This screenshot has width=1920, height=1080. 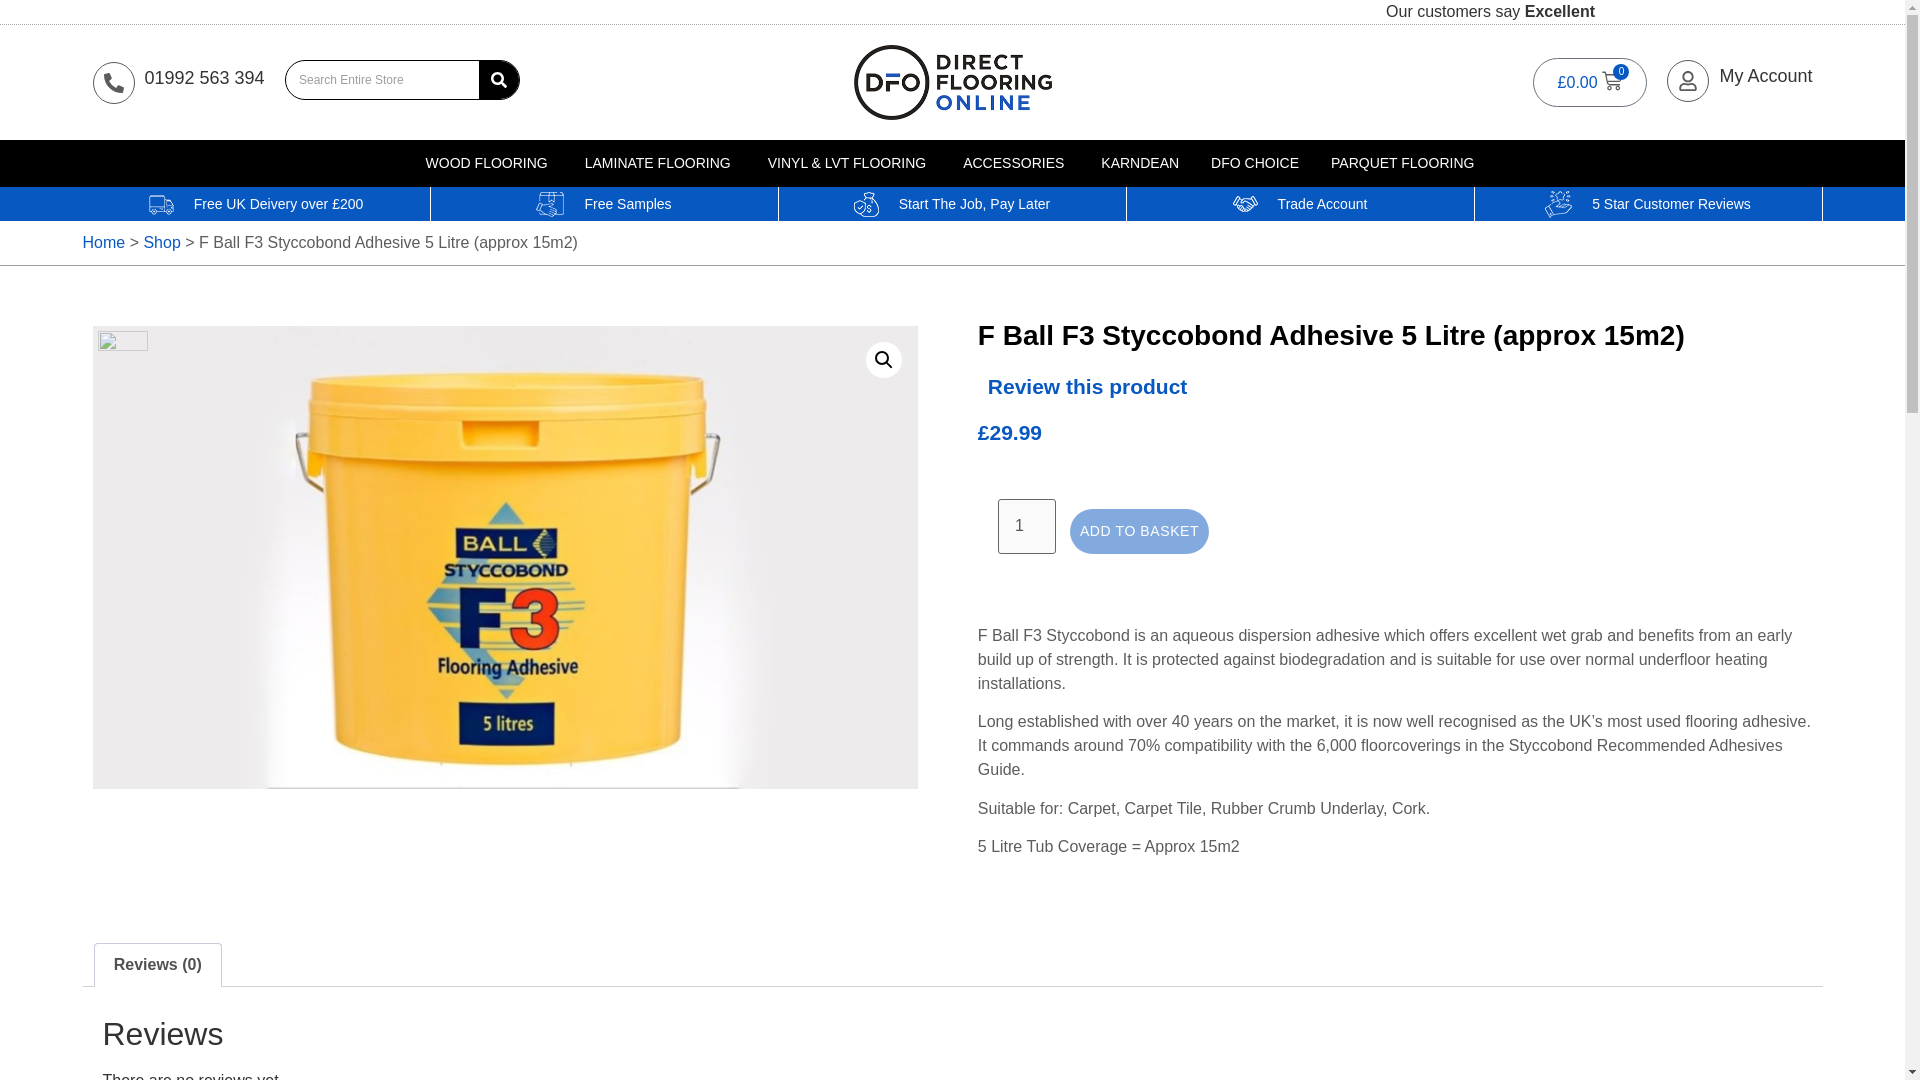 I want to click on LAMINATE FLOORING, so click(x=658, y=163).